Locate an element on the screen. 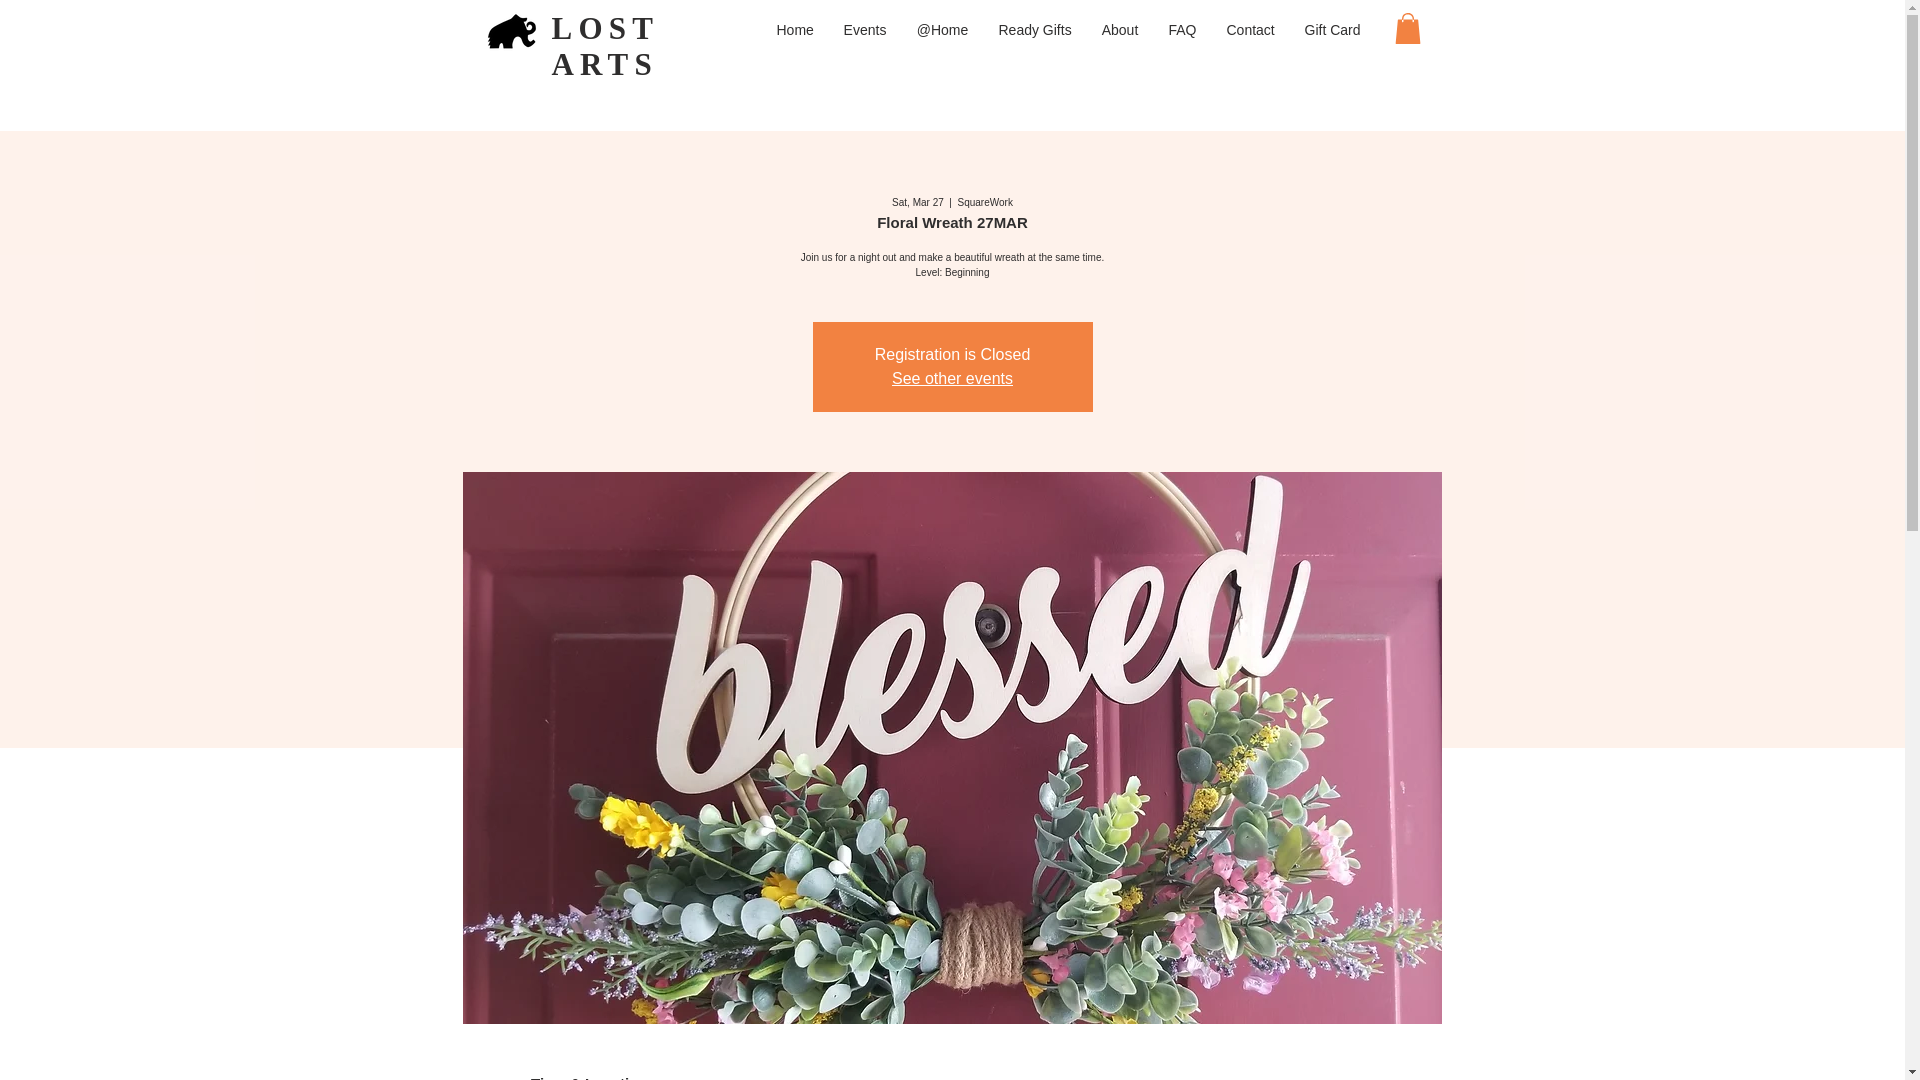 Image resolution: width=1920 pixels, height=1080 pixels. Gift Card is located at coordinates (1333, 30).